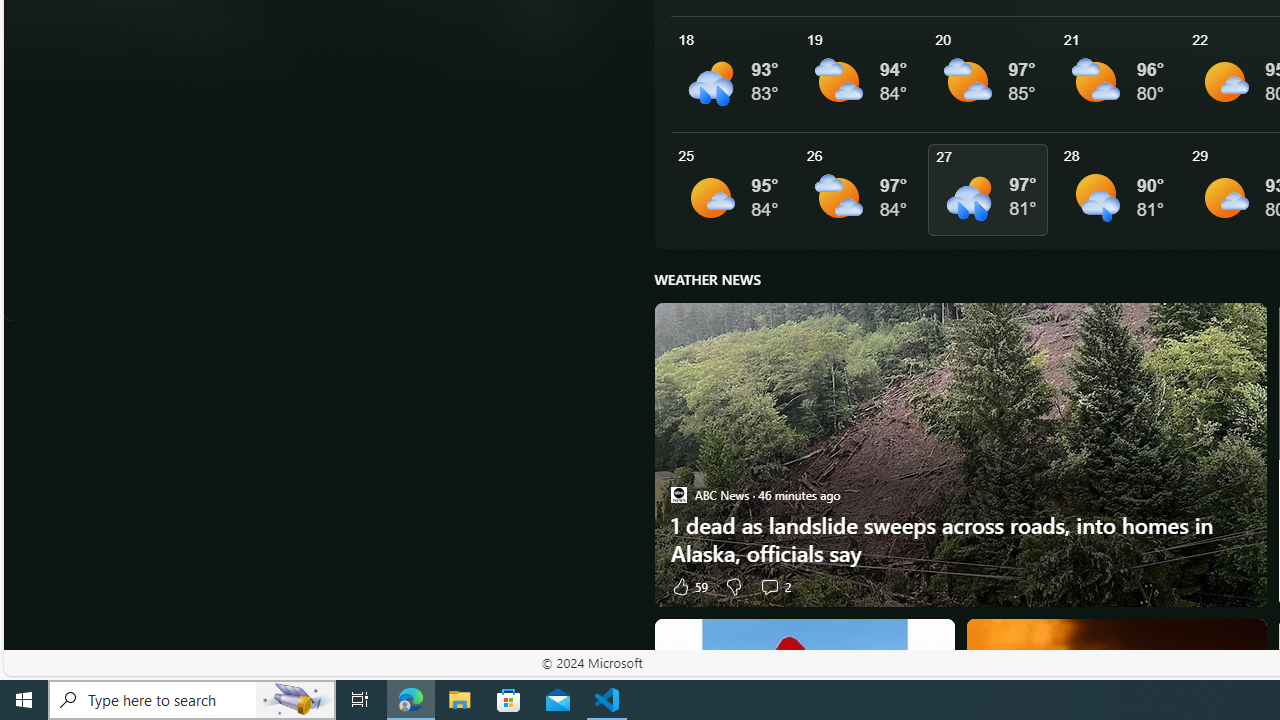 This screenshot has width=1280, height=720. What do you see at coordinates (688, 586) in the screenshot?
I see `59 Like` at bounding box center [688, 586].